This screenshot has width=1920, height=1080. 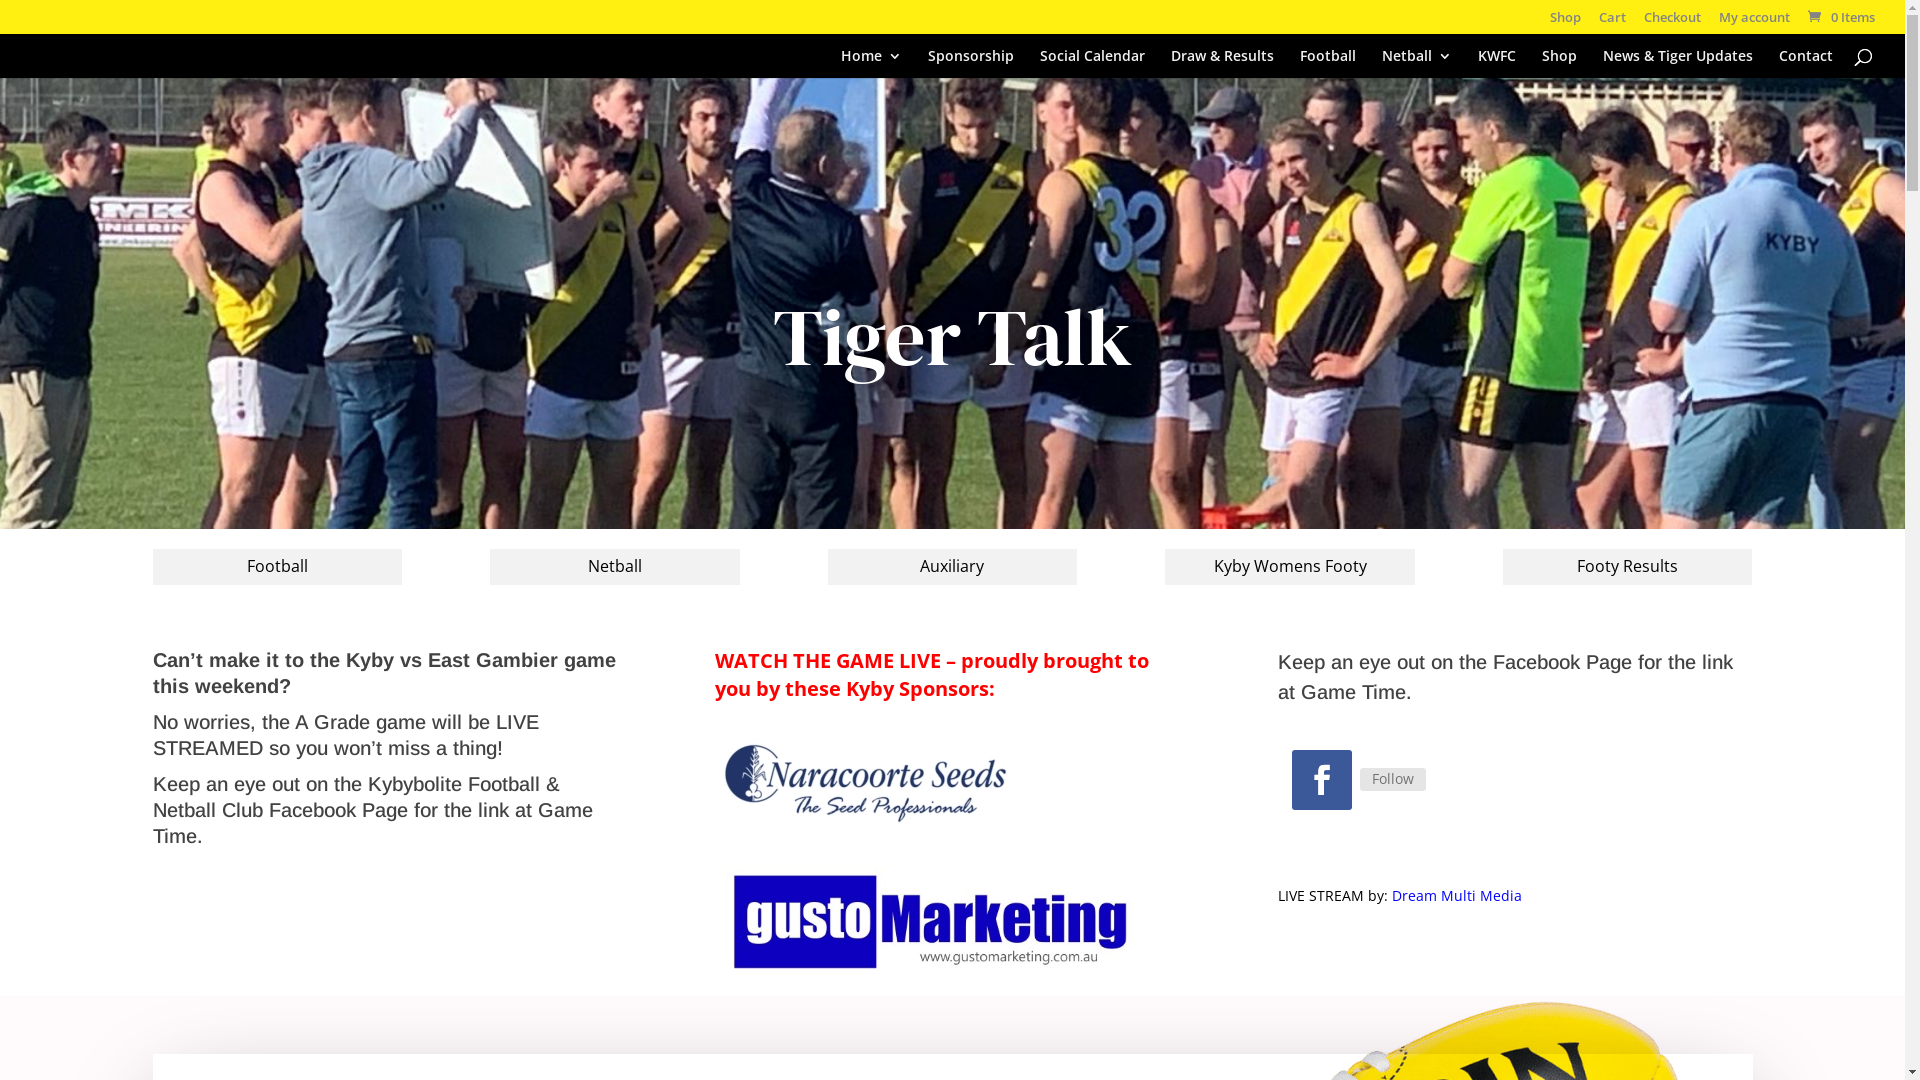 I want to click on Shop, so click(x=1566, y=22).